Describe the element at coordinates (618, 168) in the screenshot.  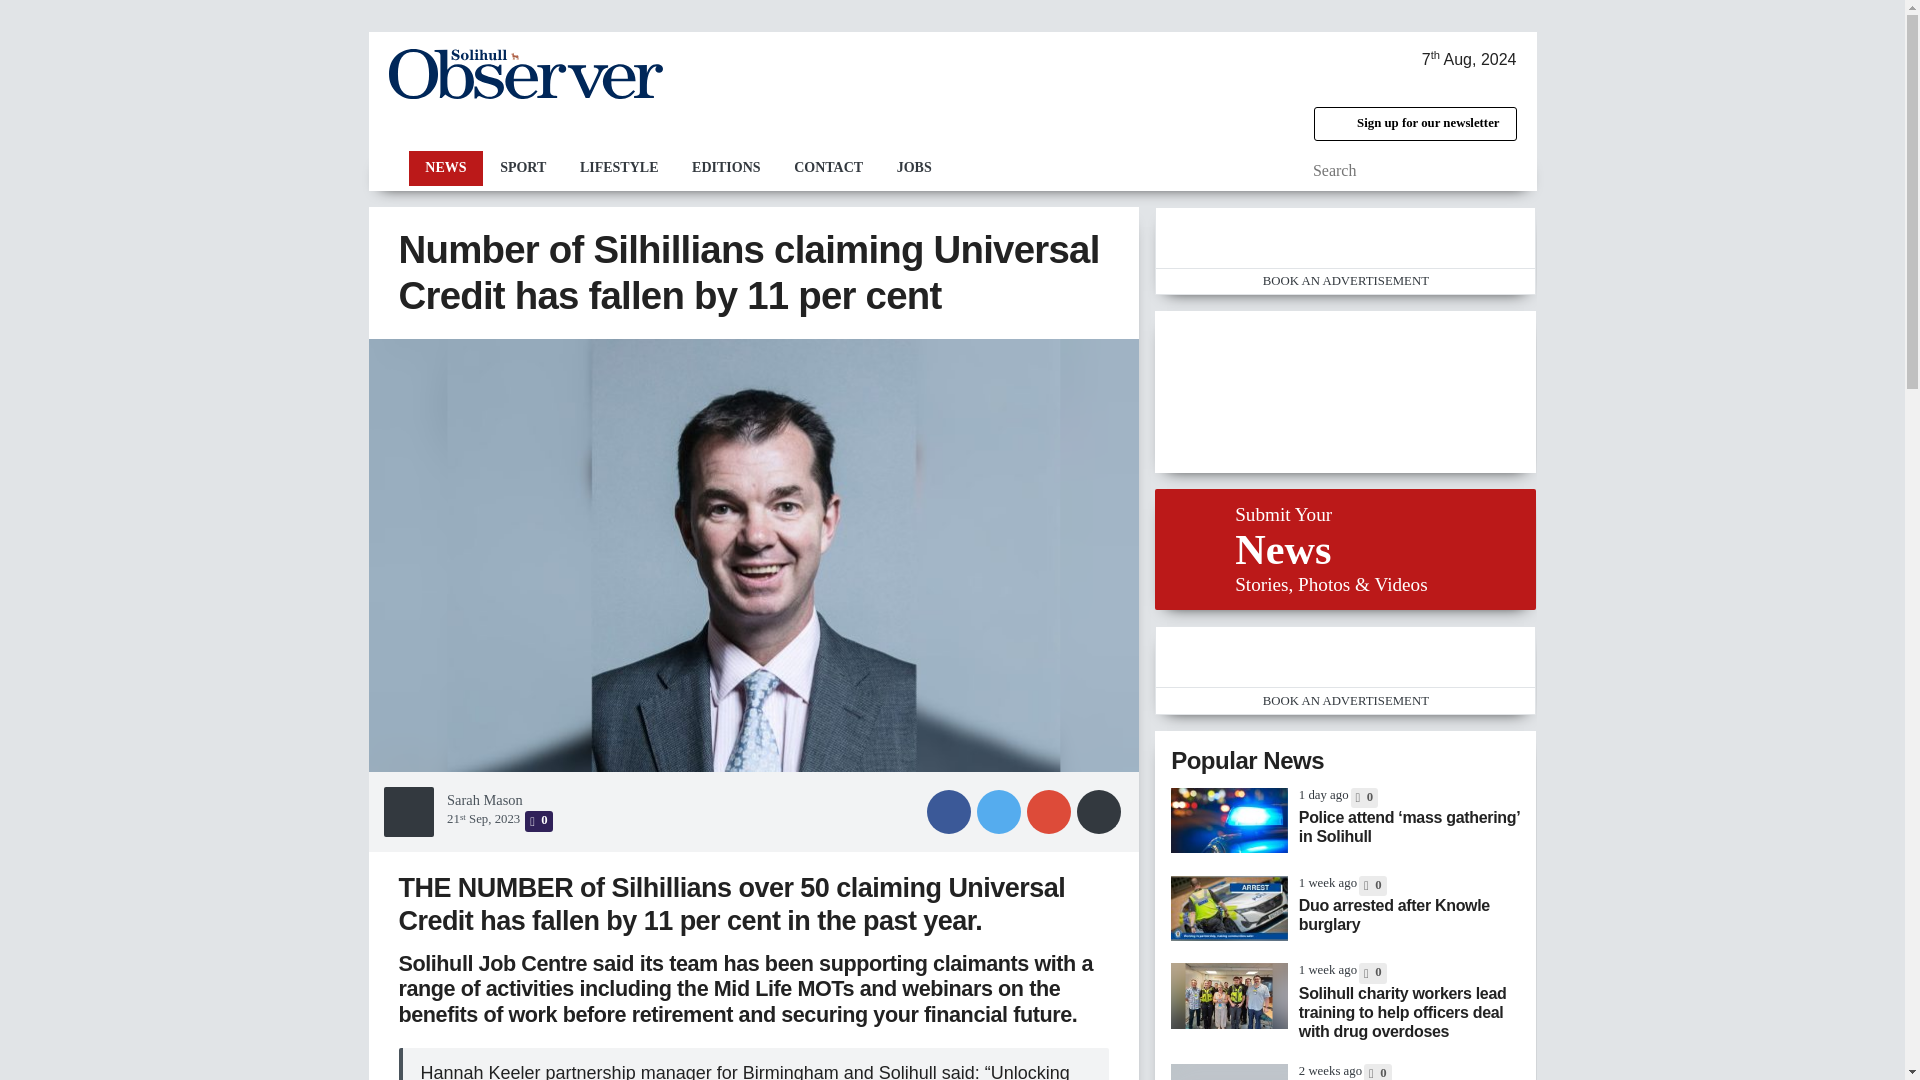
I see `LIFESTYLE` at that location.